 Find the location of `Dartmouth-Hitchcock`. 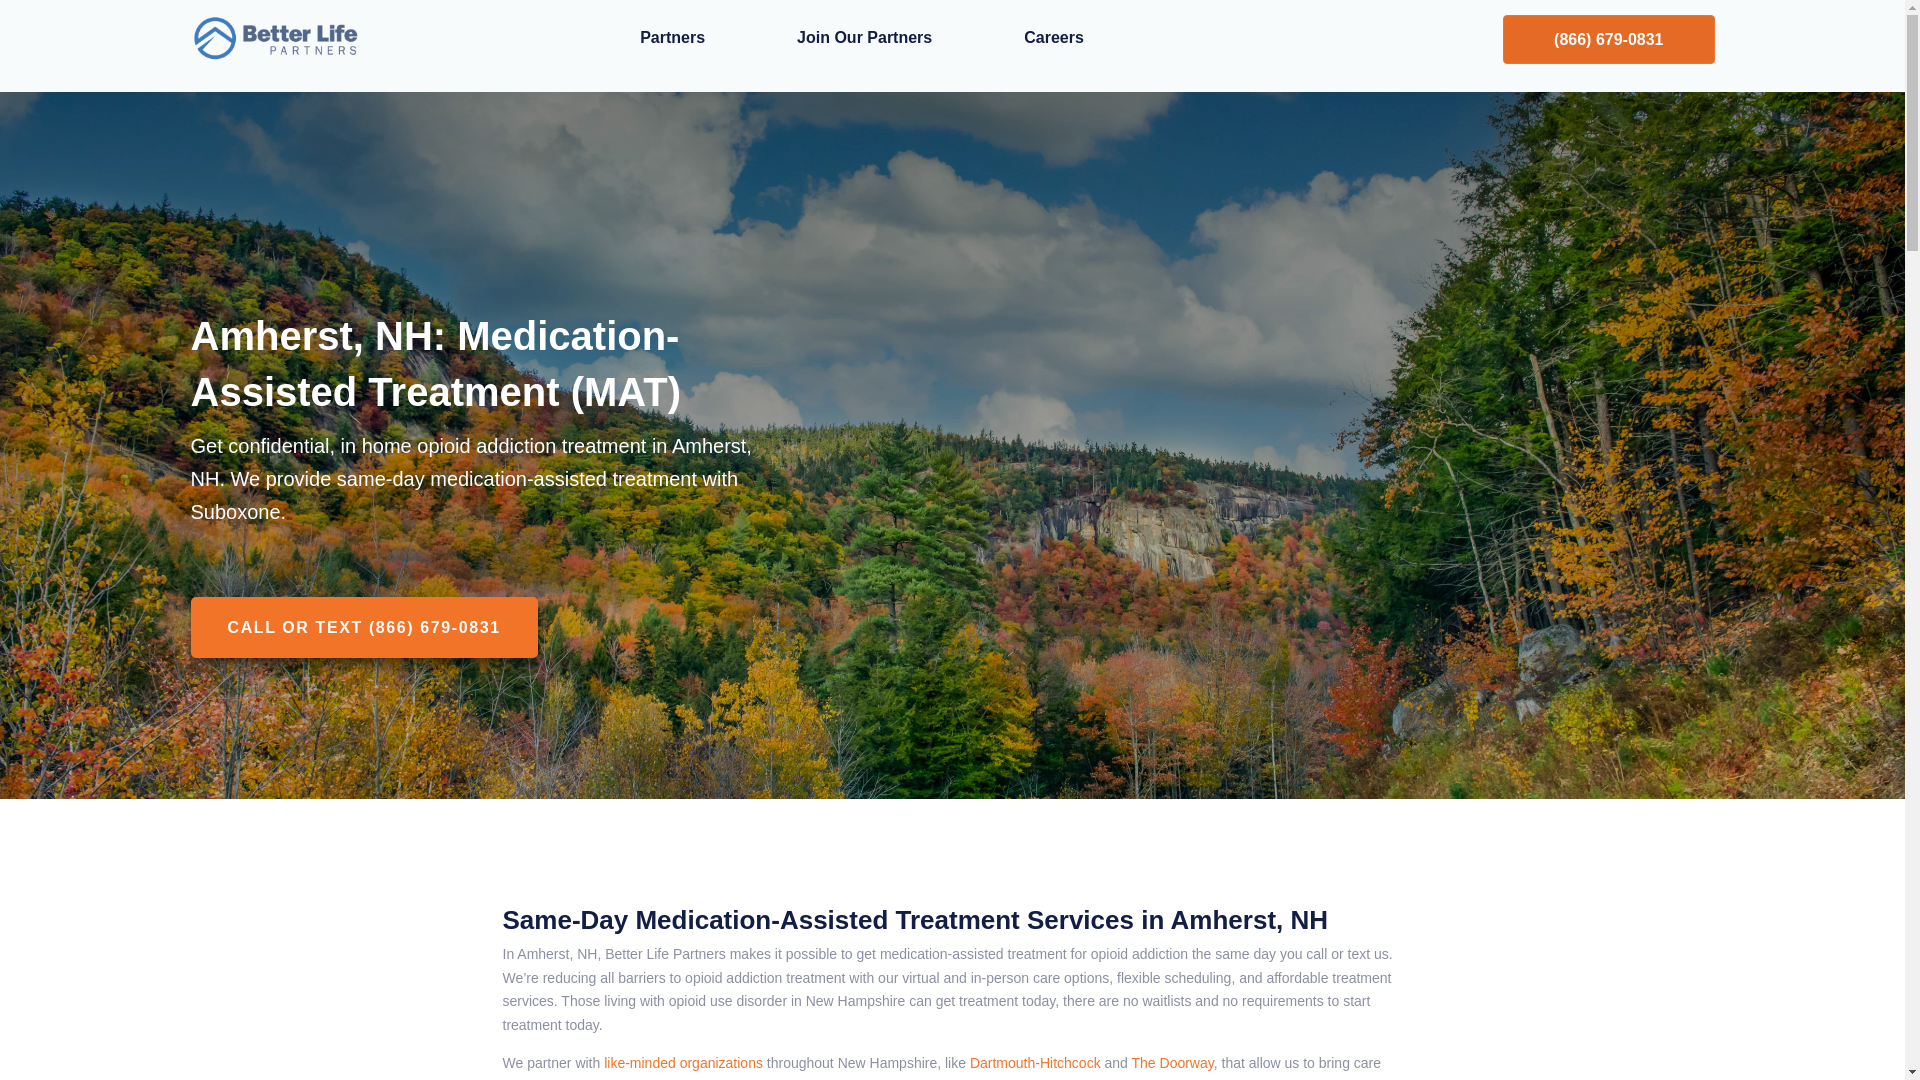

Dartmouth-Hitchcock is located at coordinates (1034, 1063).